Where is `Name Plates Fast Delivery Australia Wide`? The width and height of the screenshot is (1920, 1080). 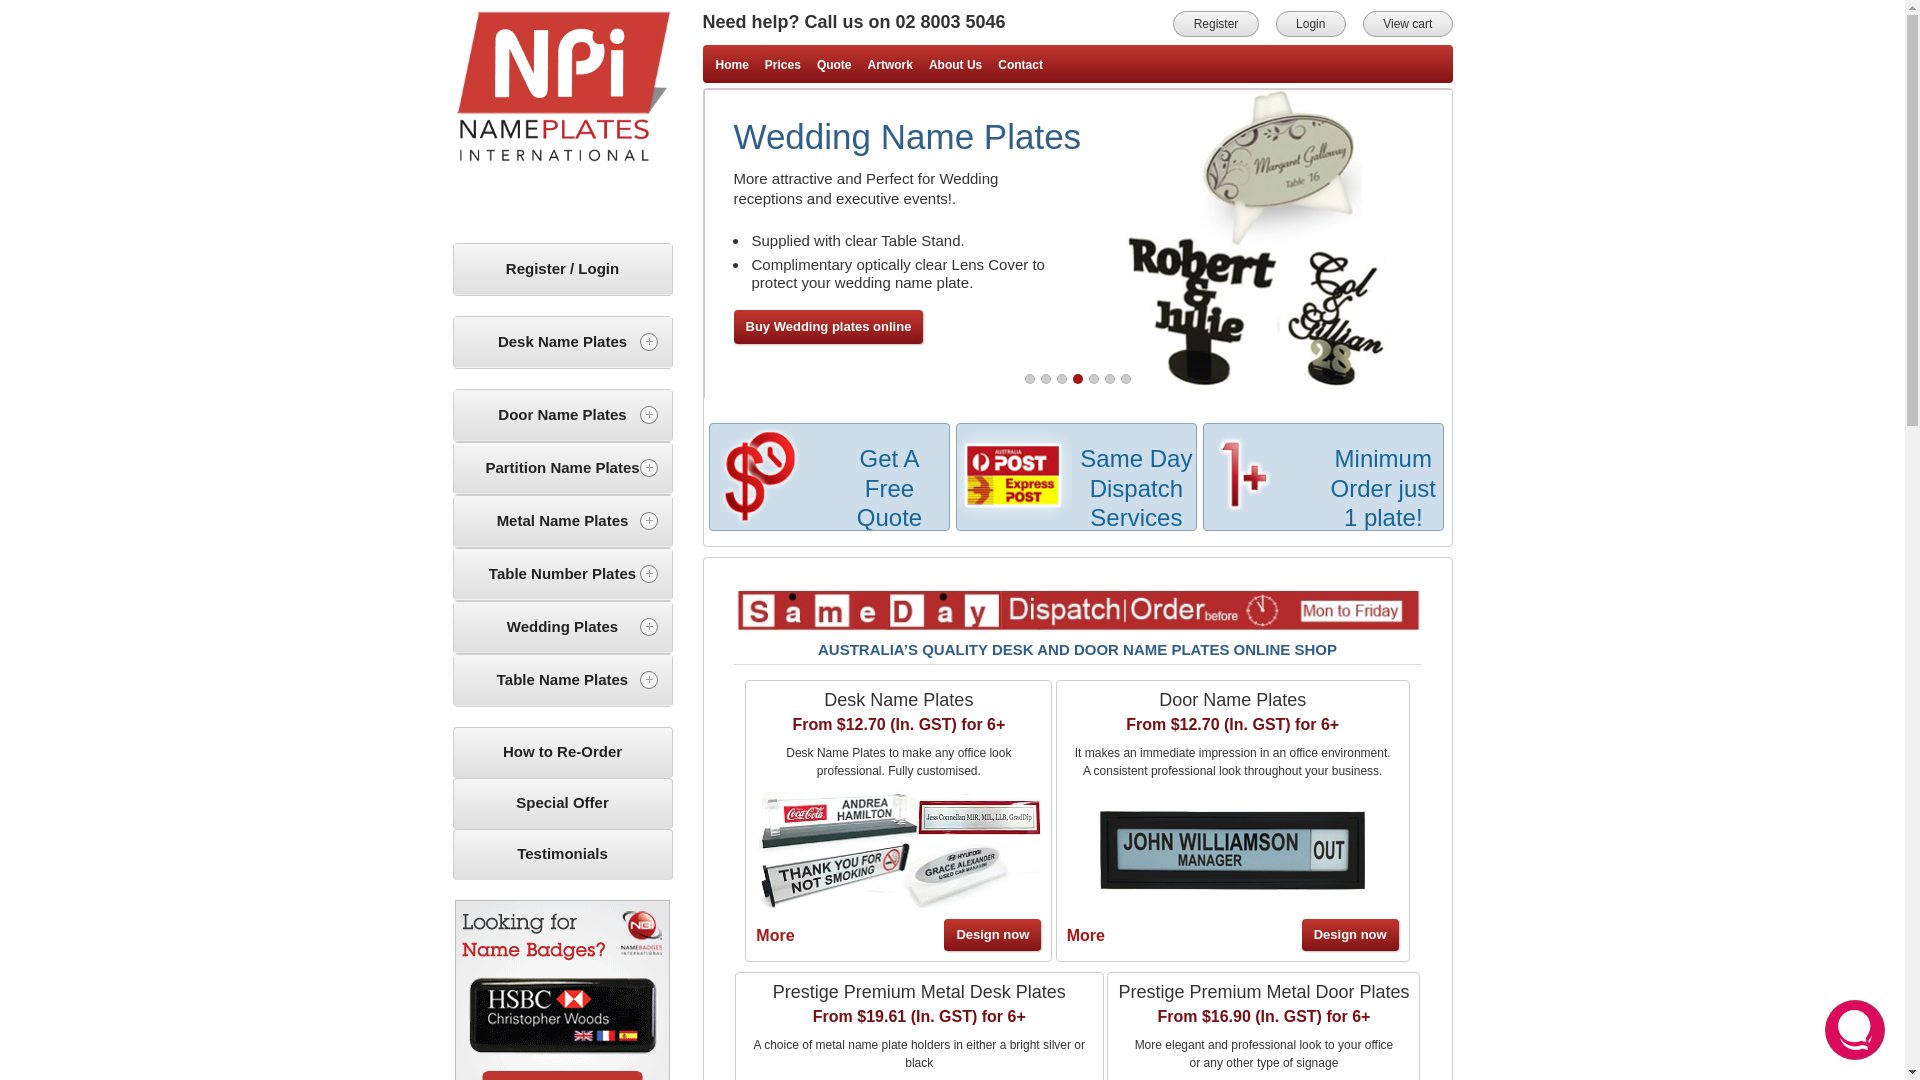 Name Plates Fast Delivery Australia Wide is located at coordinates (1078, 610).